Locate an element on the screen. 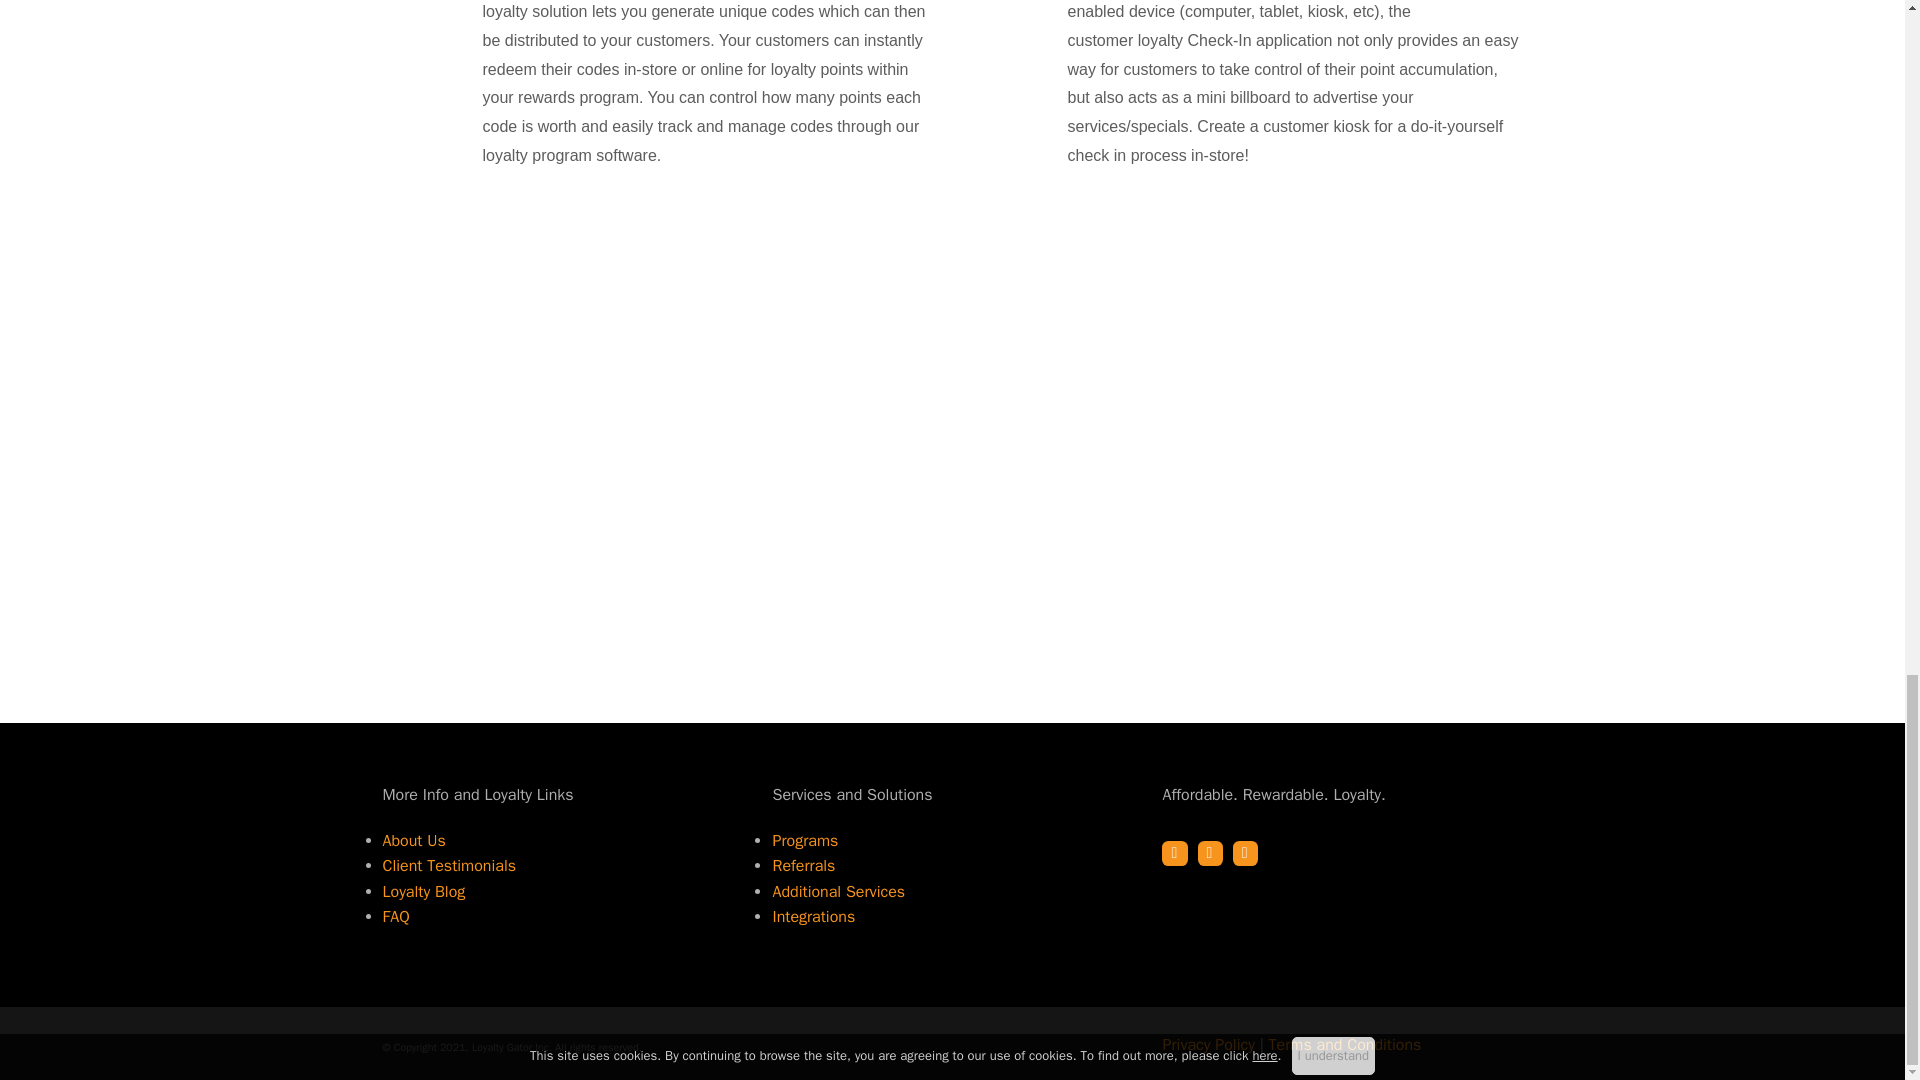  Frequently Asked Loyalty Questions is located at coordinates (395, 916).